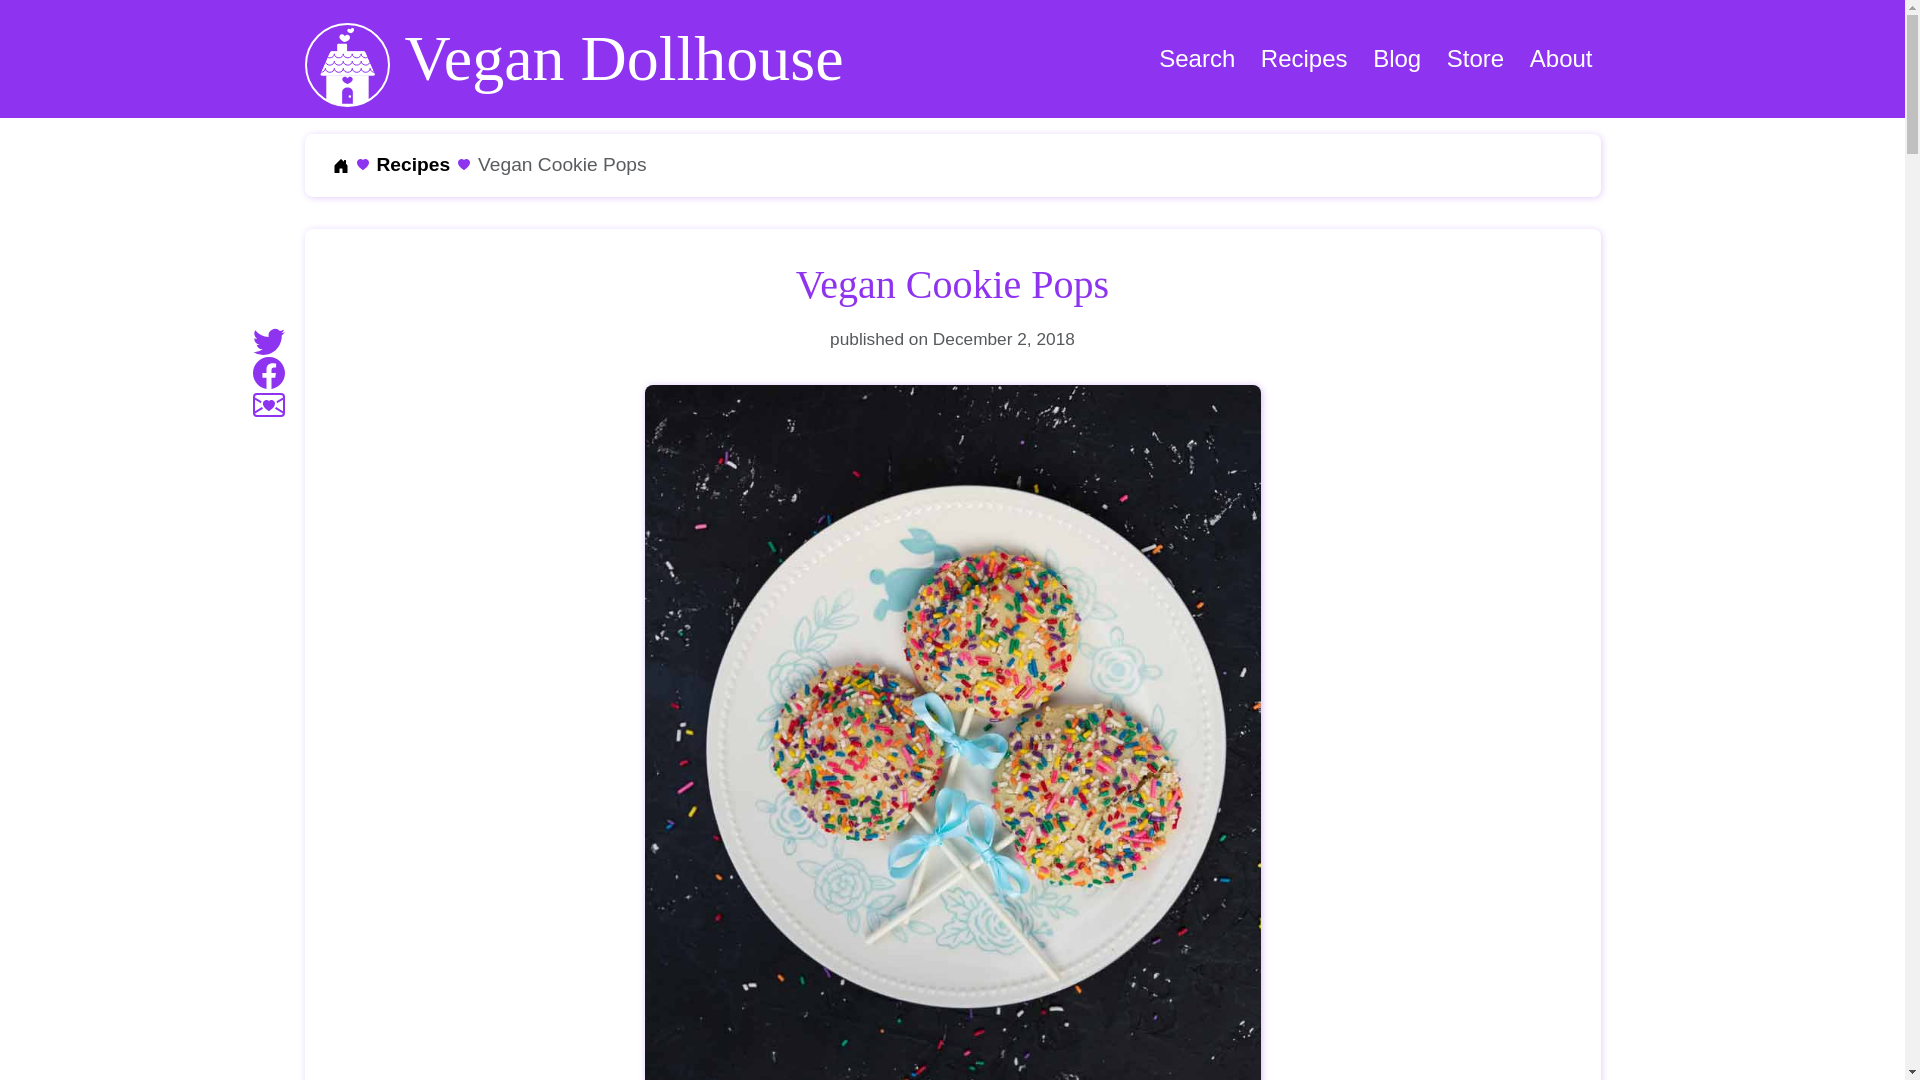 This screenshot has width=1920, height=1080. Describe the element at coordinates (1475, 59) in the screenshot. I see `Store` at that location.